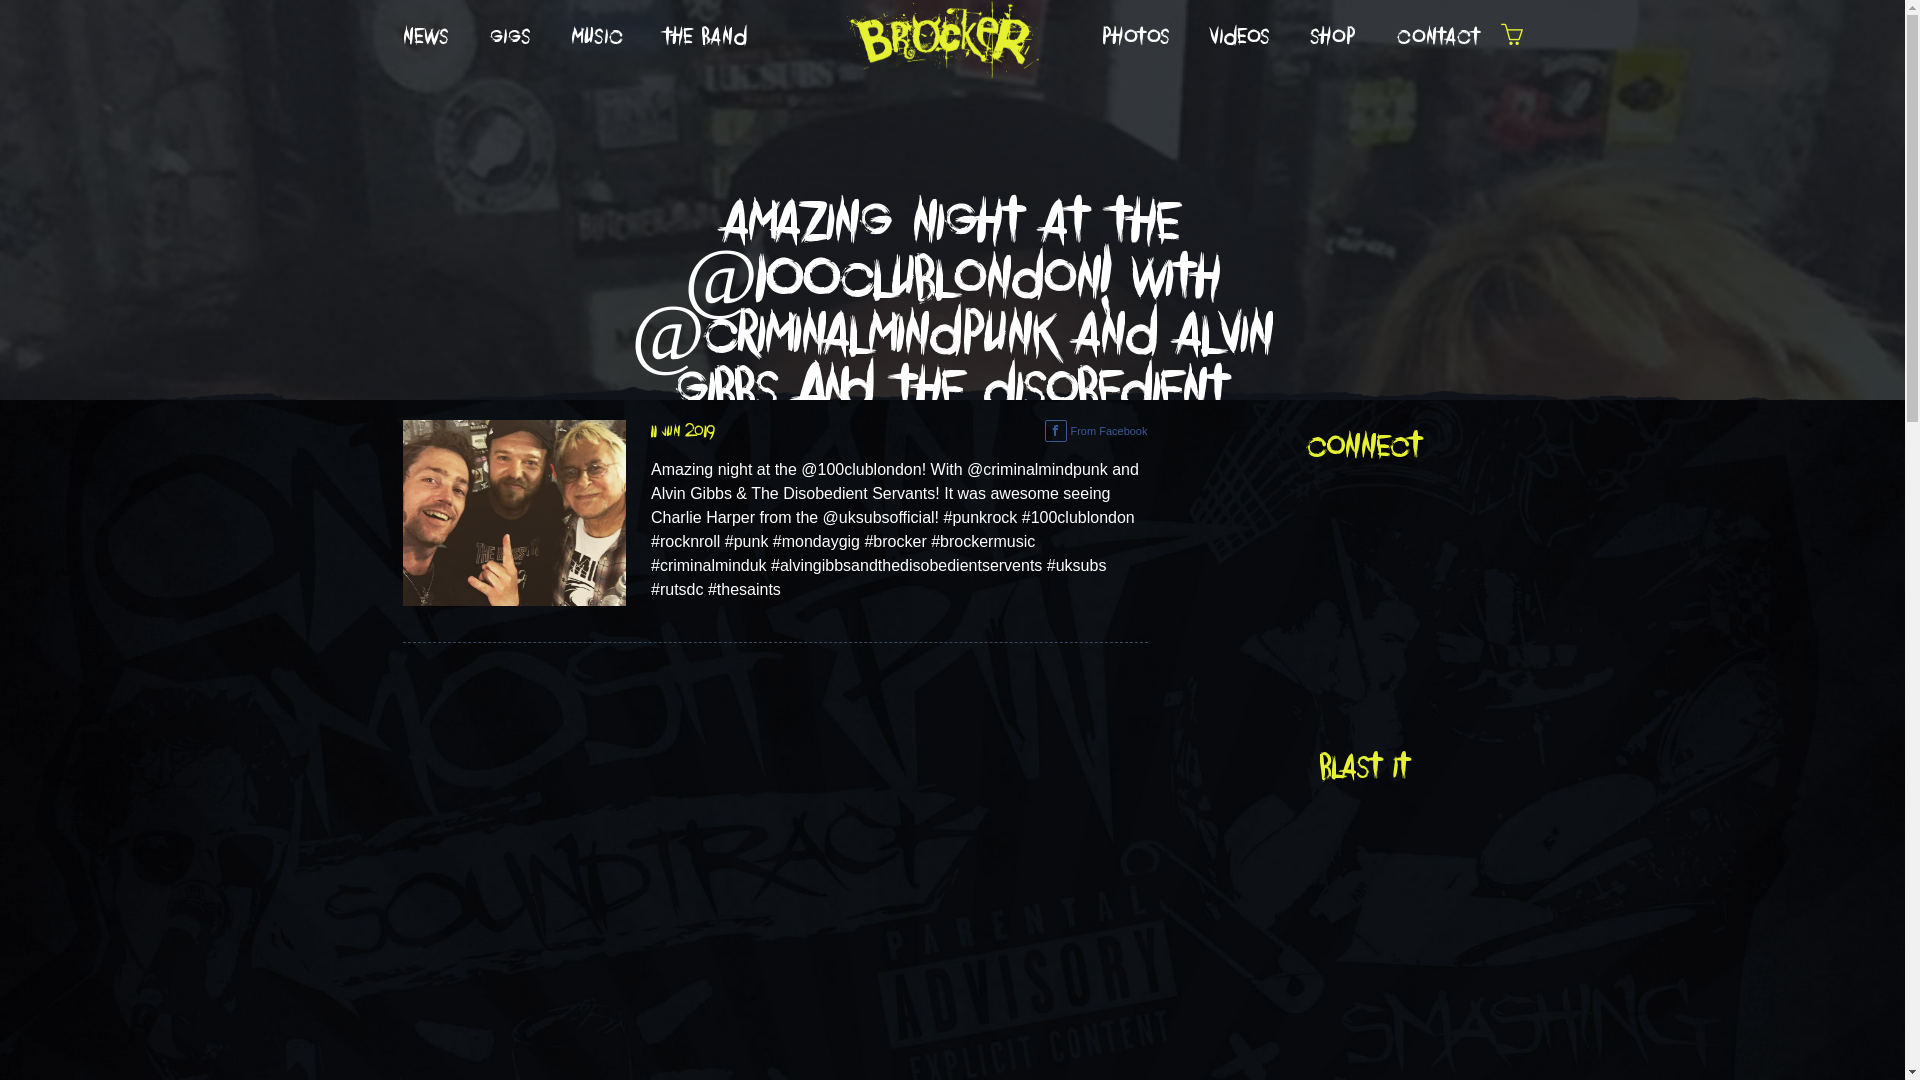  I want to click on photos, so click(1136, 38).